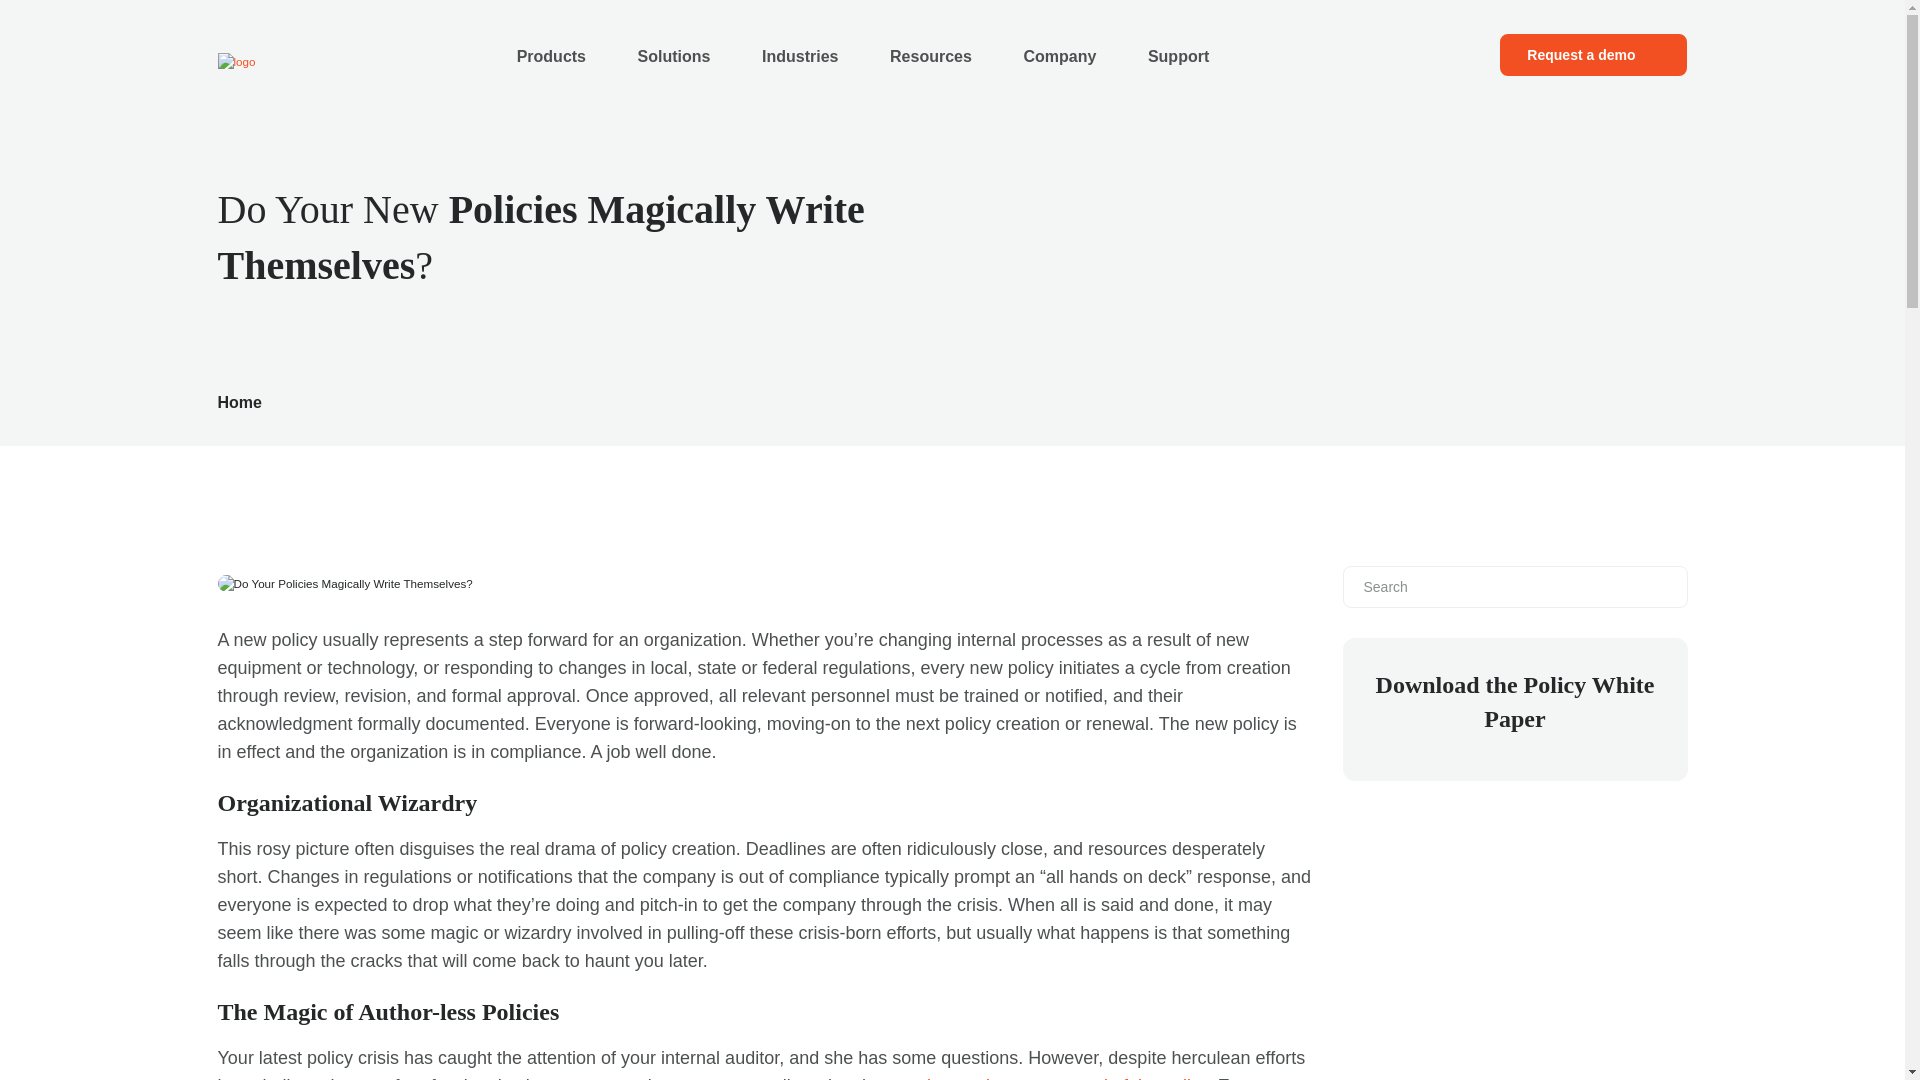 The width and height of the screenshot is (1920, 1080). Describe the element at coordinates (930, 57) in the screenshot. I see `Resources` at that location.